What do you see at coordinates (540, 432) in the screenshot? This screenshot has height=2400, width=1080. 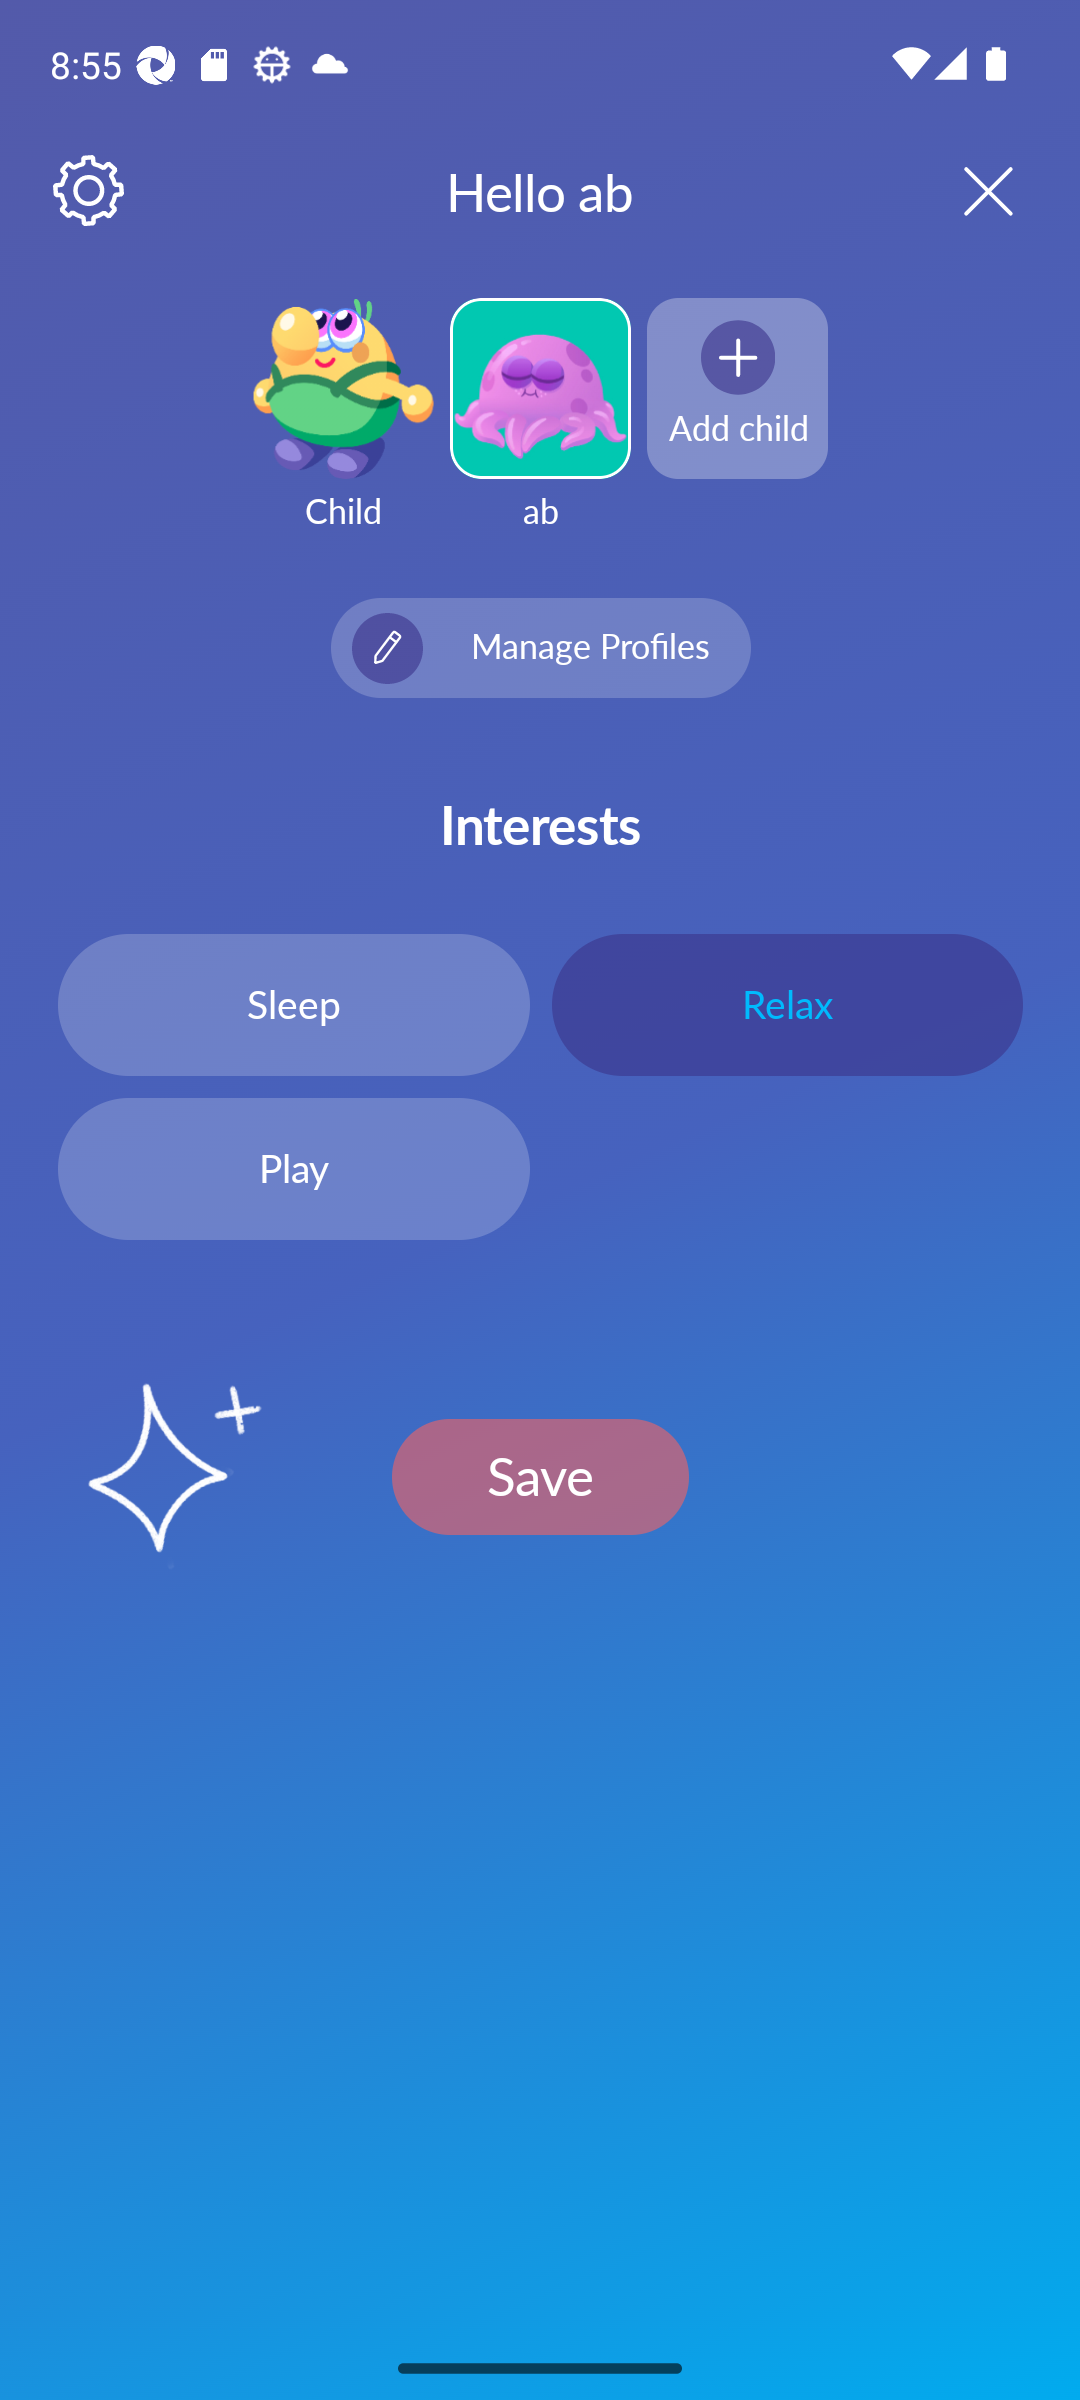 I see `ab` at bounding box center [540, 432].